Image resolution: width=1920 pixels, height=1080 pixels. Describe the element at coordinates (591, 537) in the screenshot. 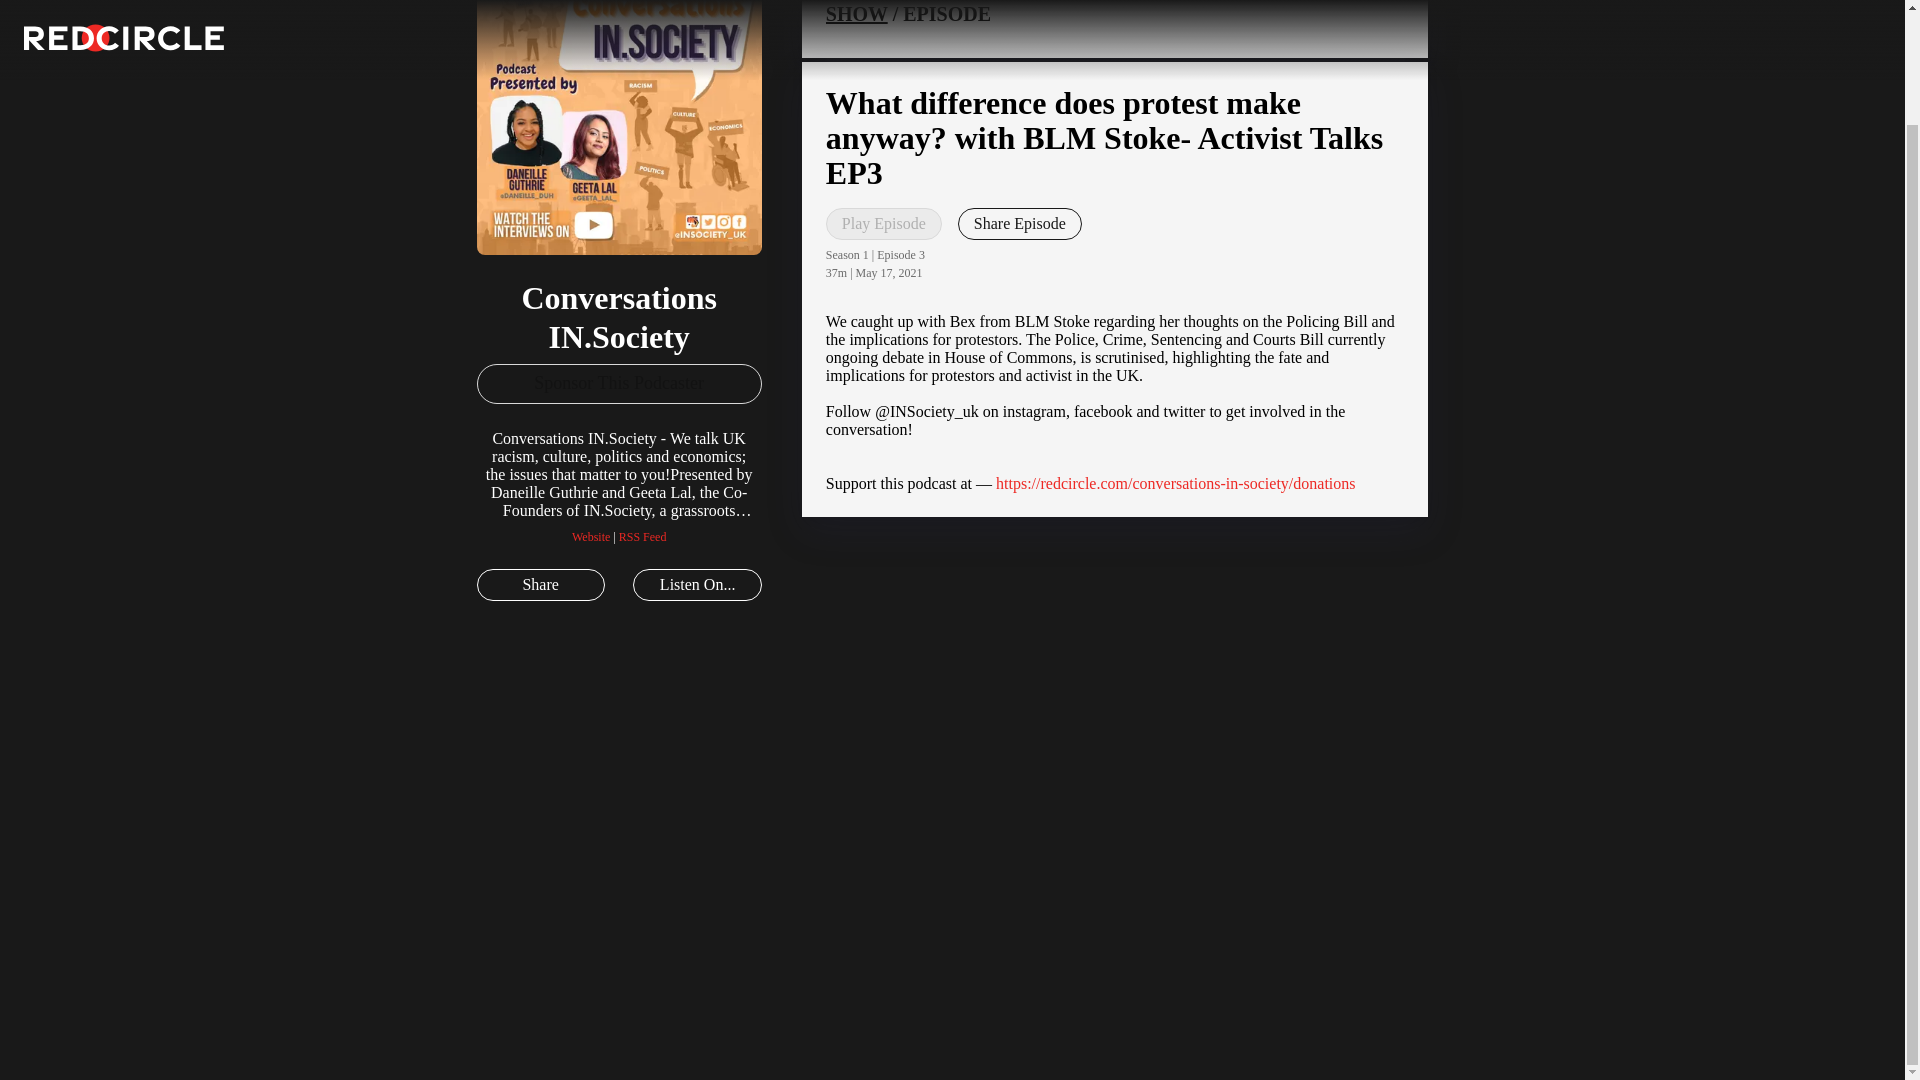

I see `Website` at that location.